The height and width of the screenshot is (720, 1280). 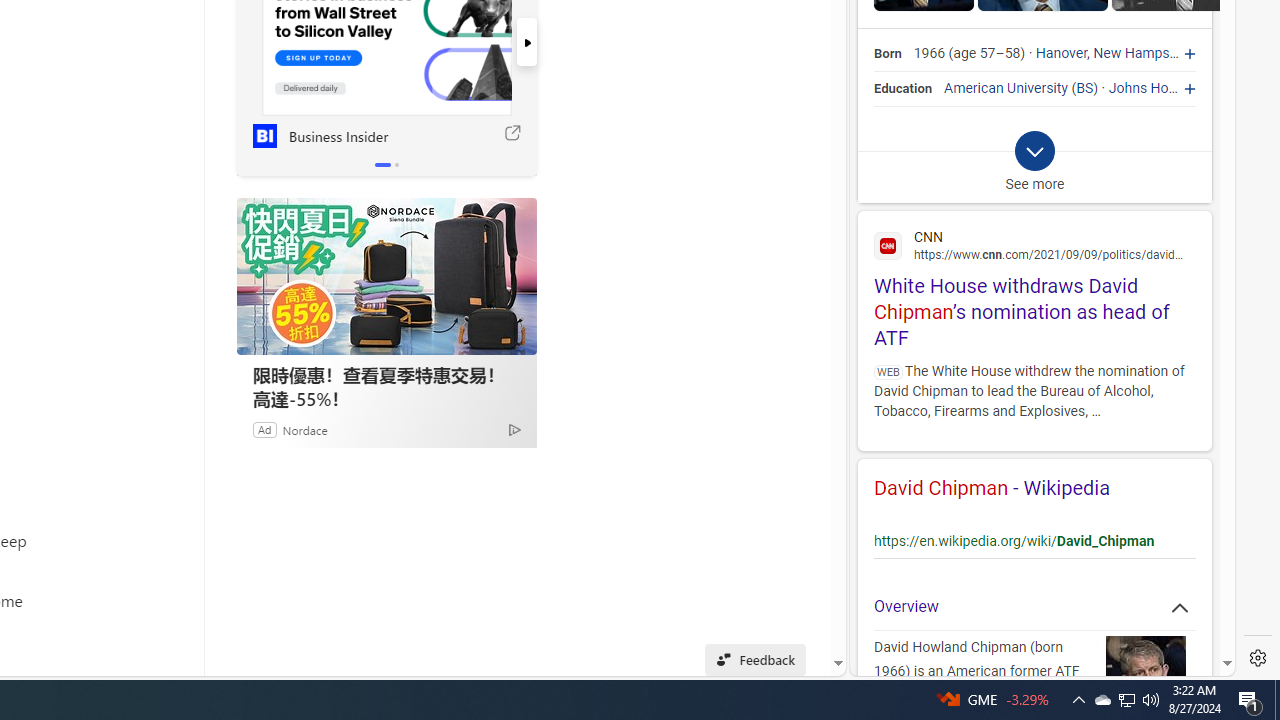 I want to click on Education, so click(x=904, y=88).